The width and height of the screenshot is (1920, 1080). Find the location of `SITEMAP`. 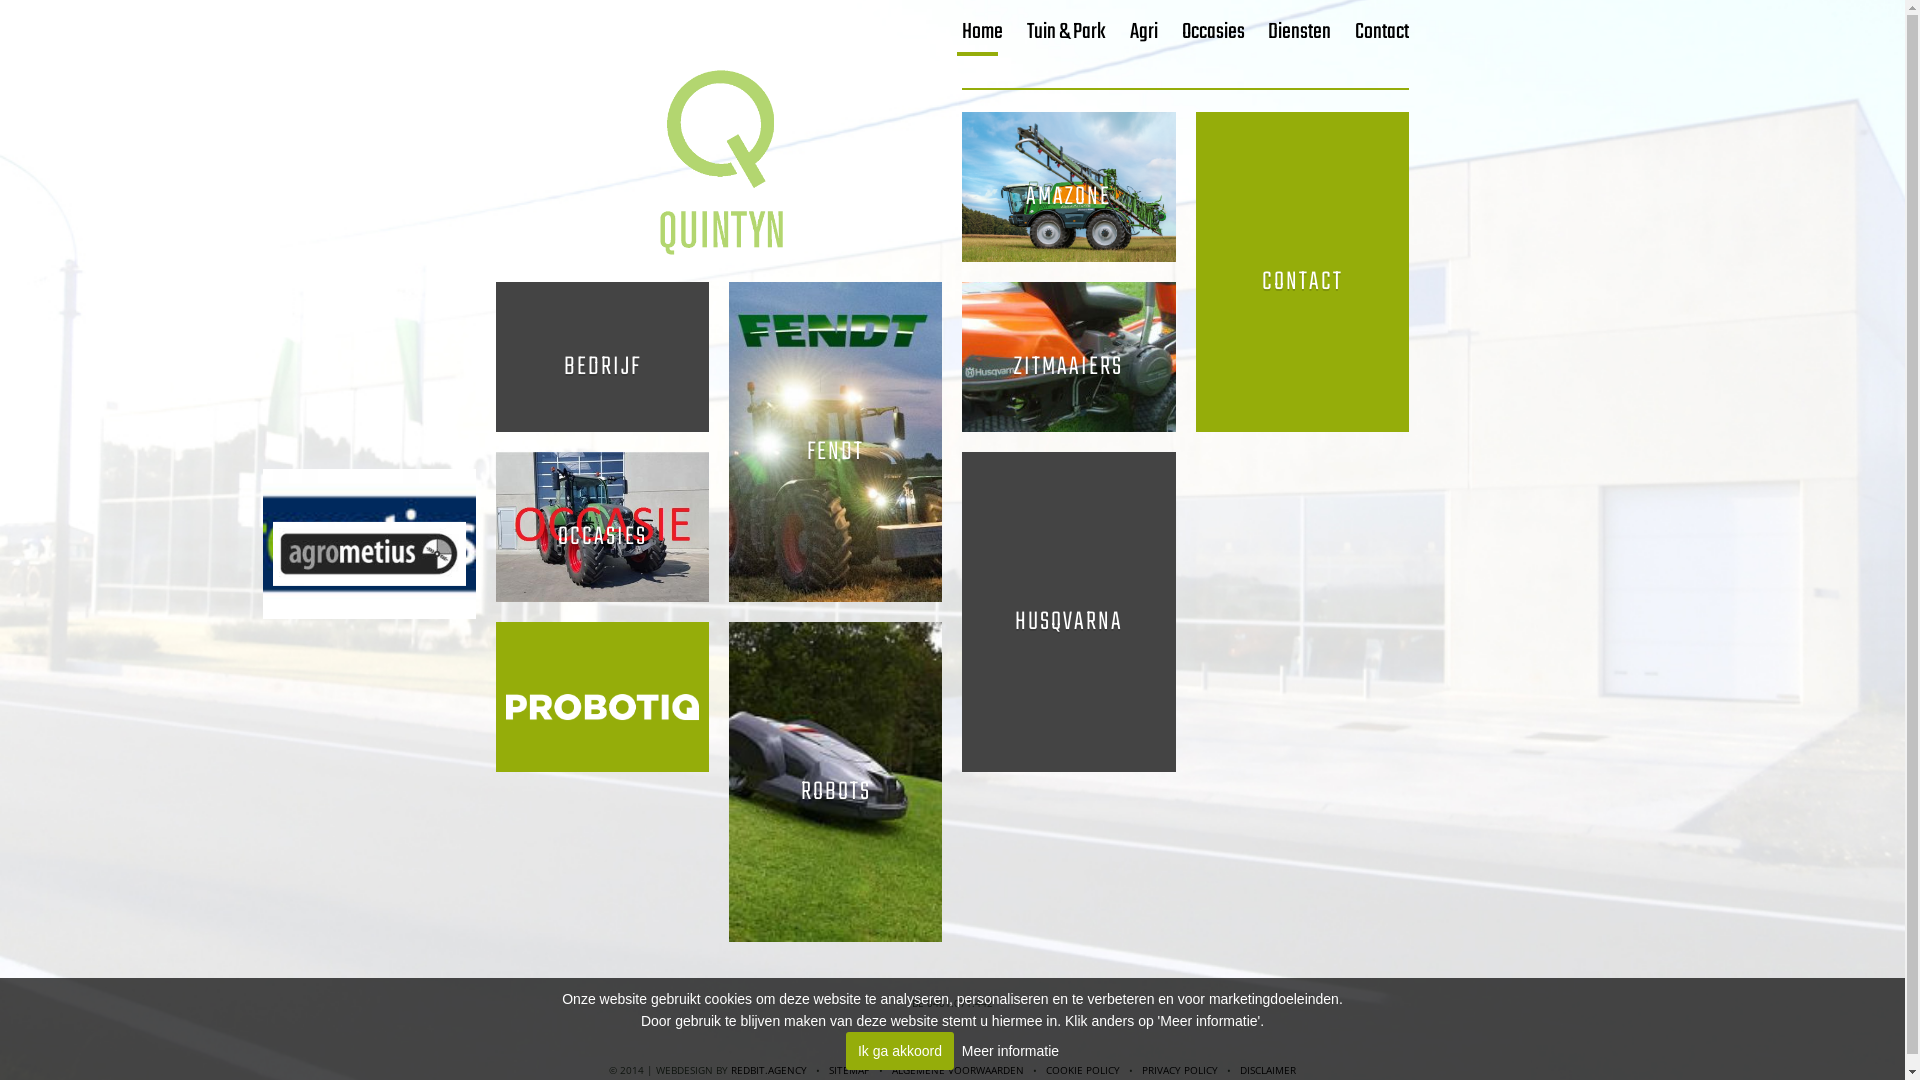

SITEMAP is located at coordinates (850, 1070).